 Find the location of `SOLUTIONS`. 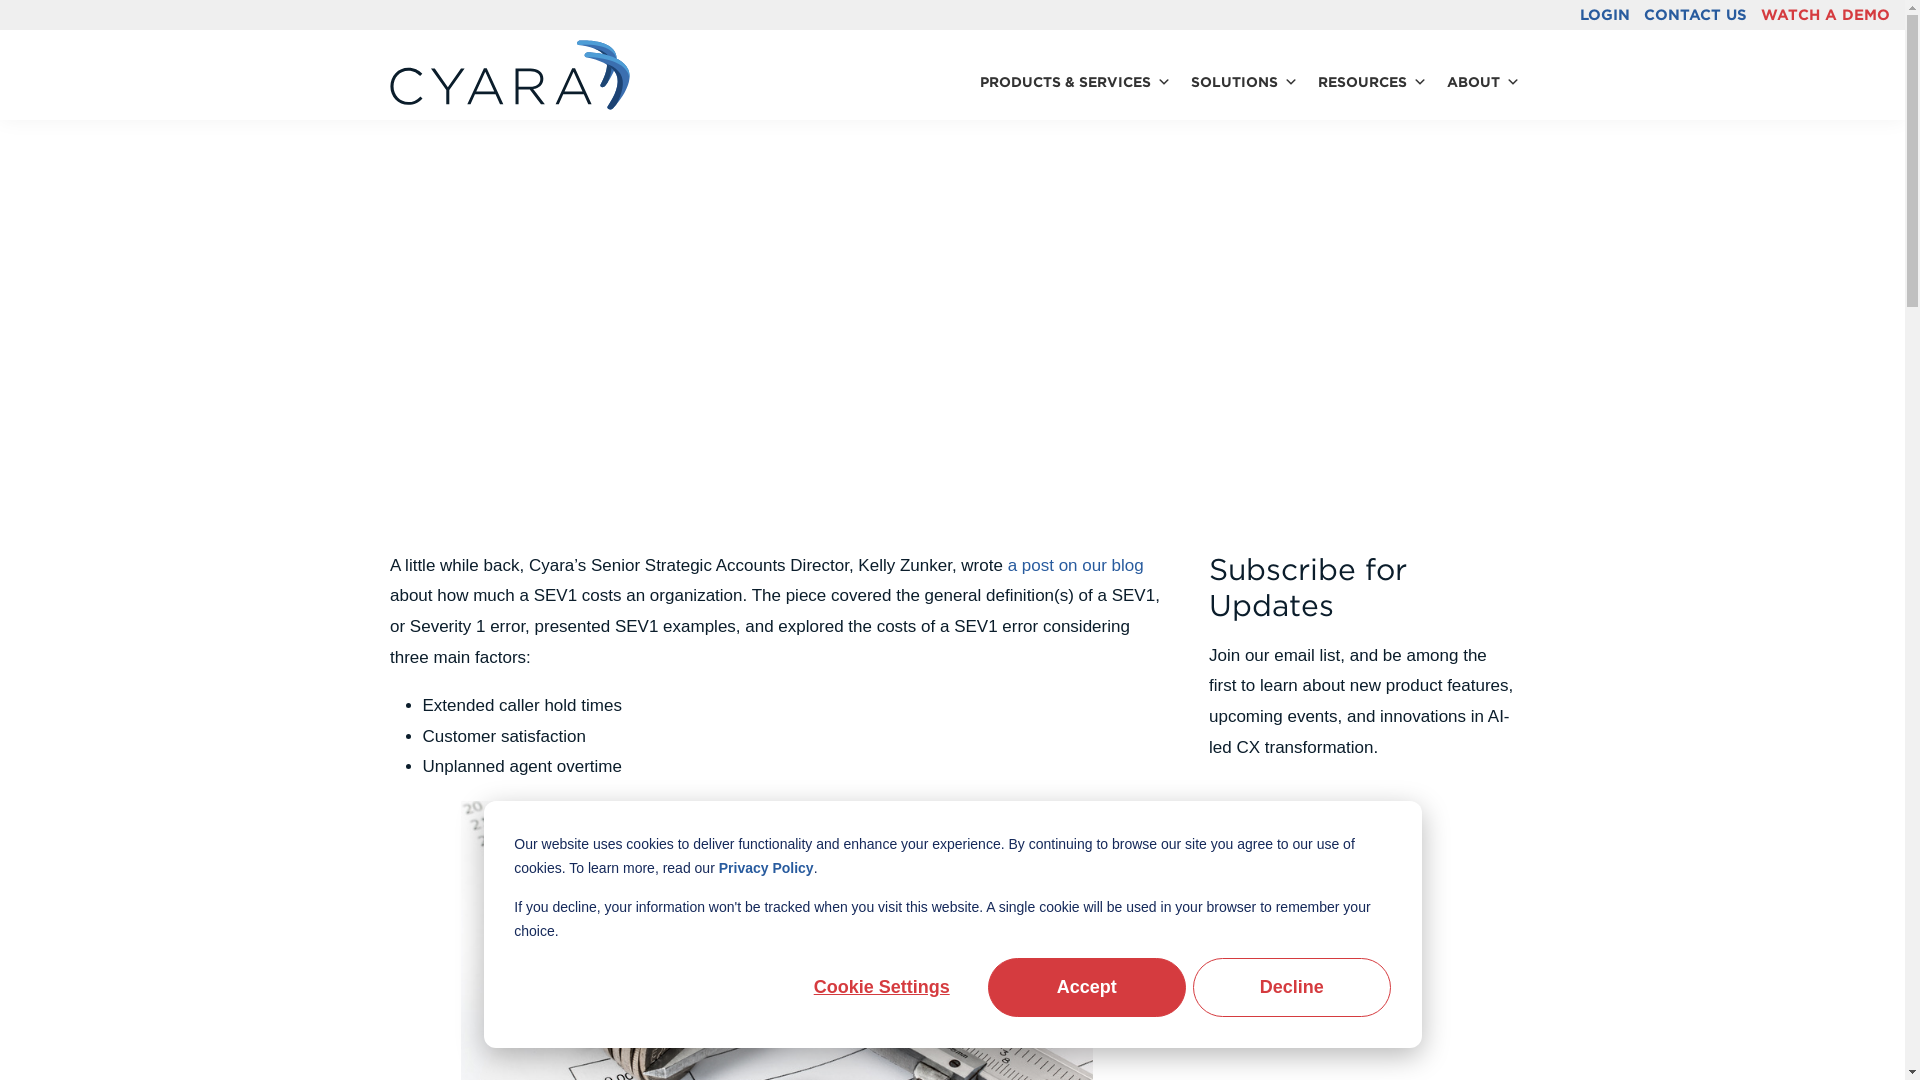

SOLUTIONS is located at coordinates (1244, 82).